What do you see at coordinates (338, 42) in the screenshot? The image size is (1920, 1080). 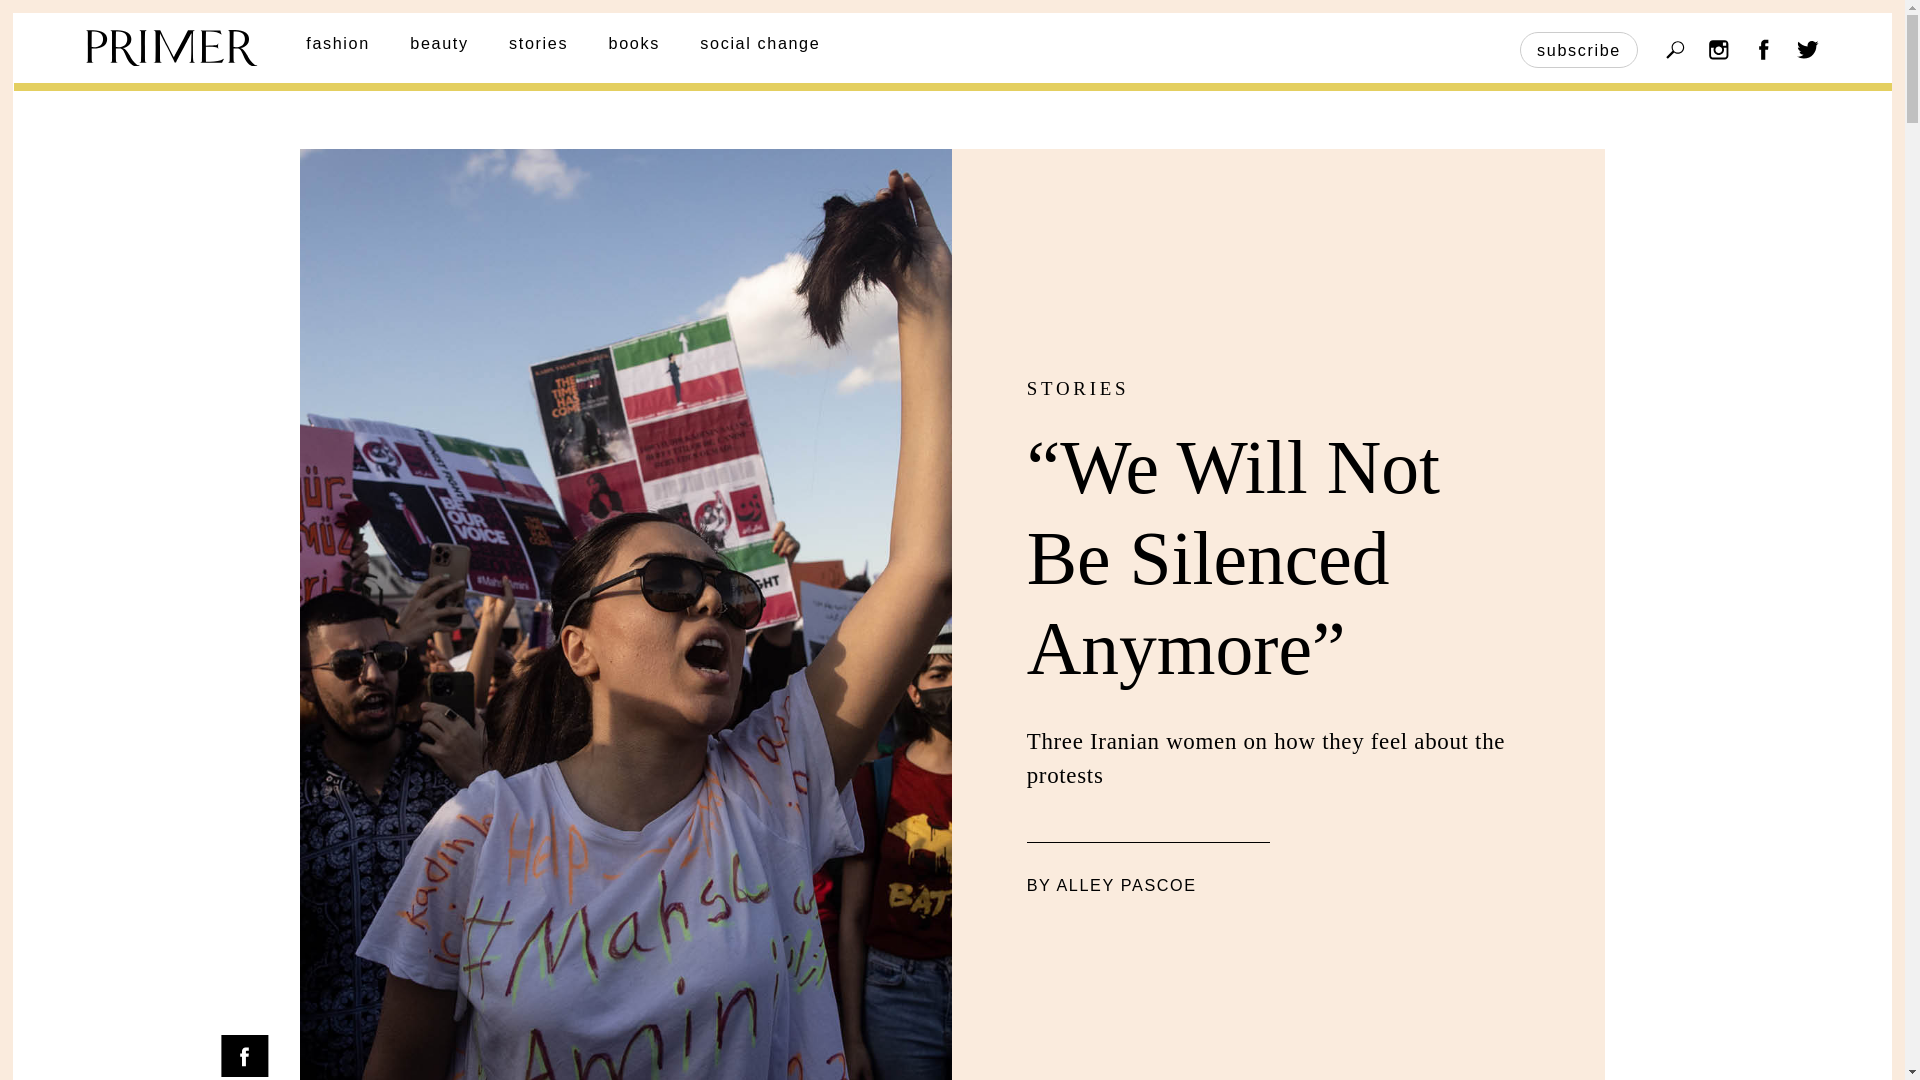 I see `fashion` at bounding box center [338, 42].